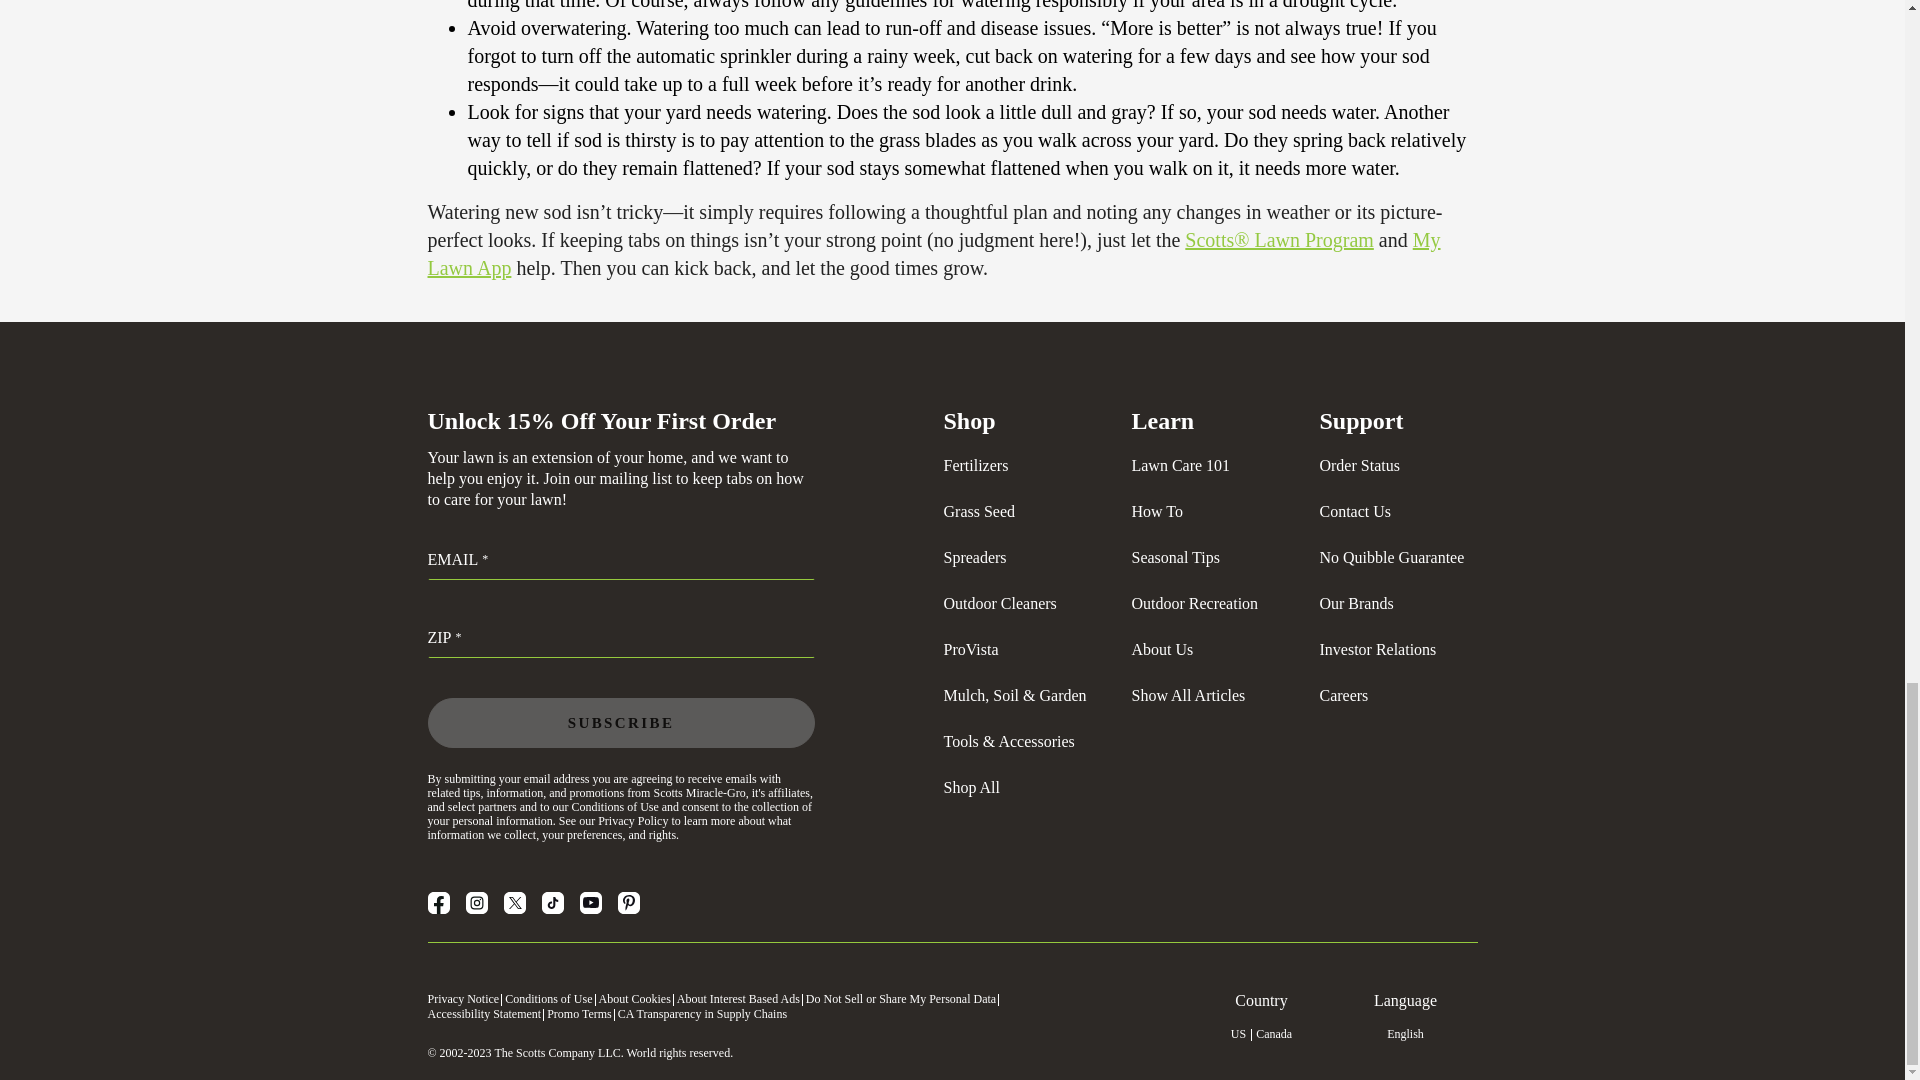  I want to click on YouTube, so click(590, 902).